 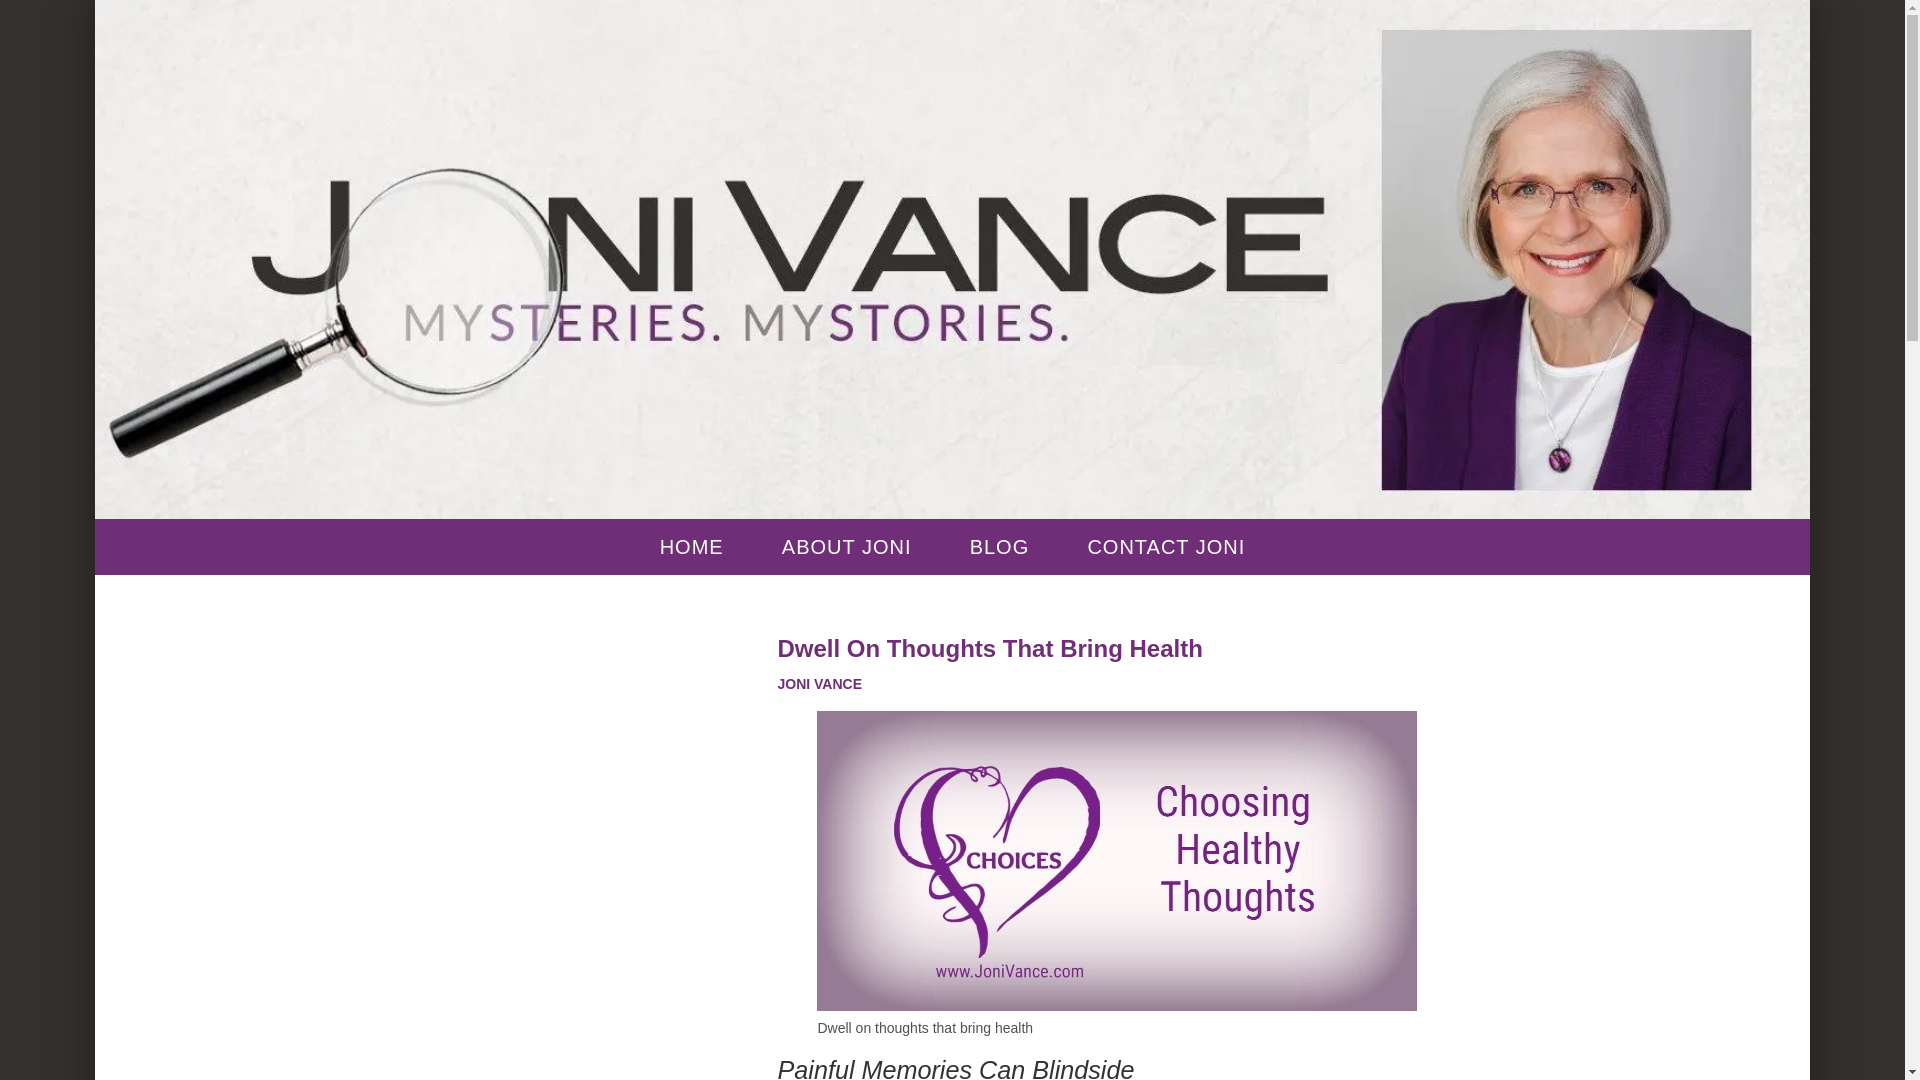 What do you see at coordinates (820, 684) in the screenshot?
I see `JONI VANCE` at bounding box center [820, 684].